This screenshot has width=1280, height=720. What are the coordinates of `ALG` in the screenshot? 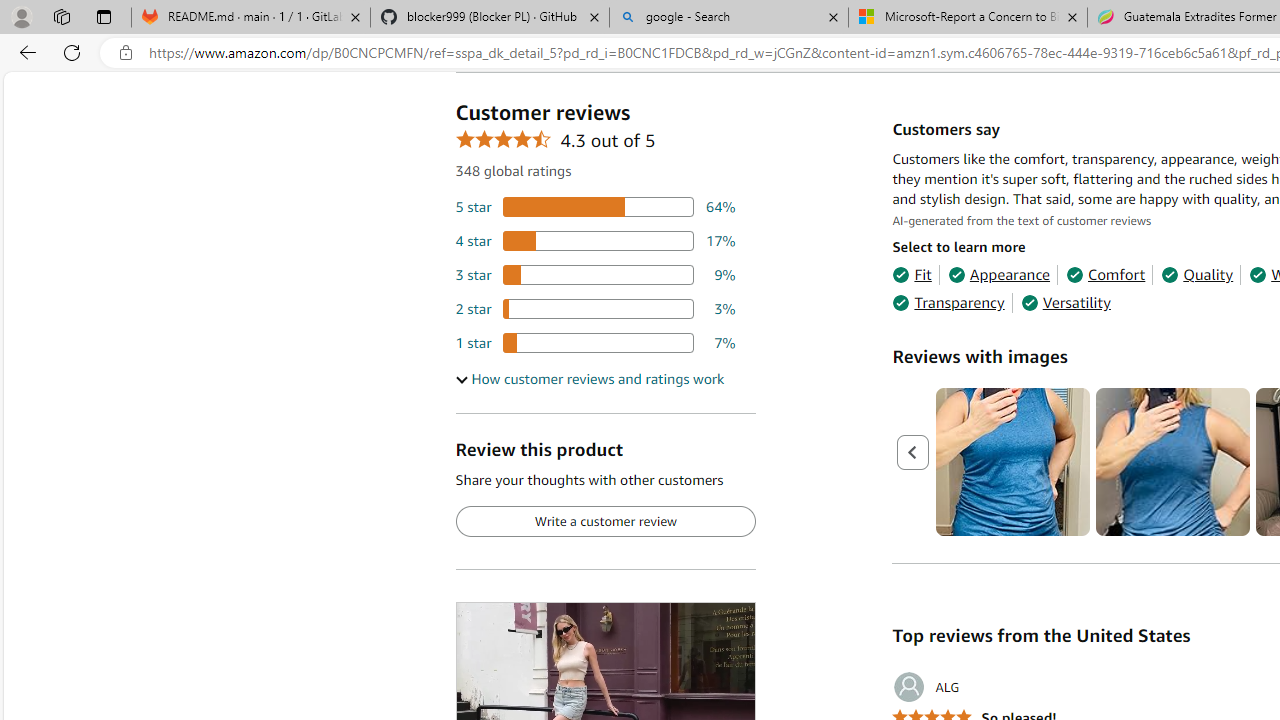 It's located at (926, 687).